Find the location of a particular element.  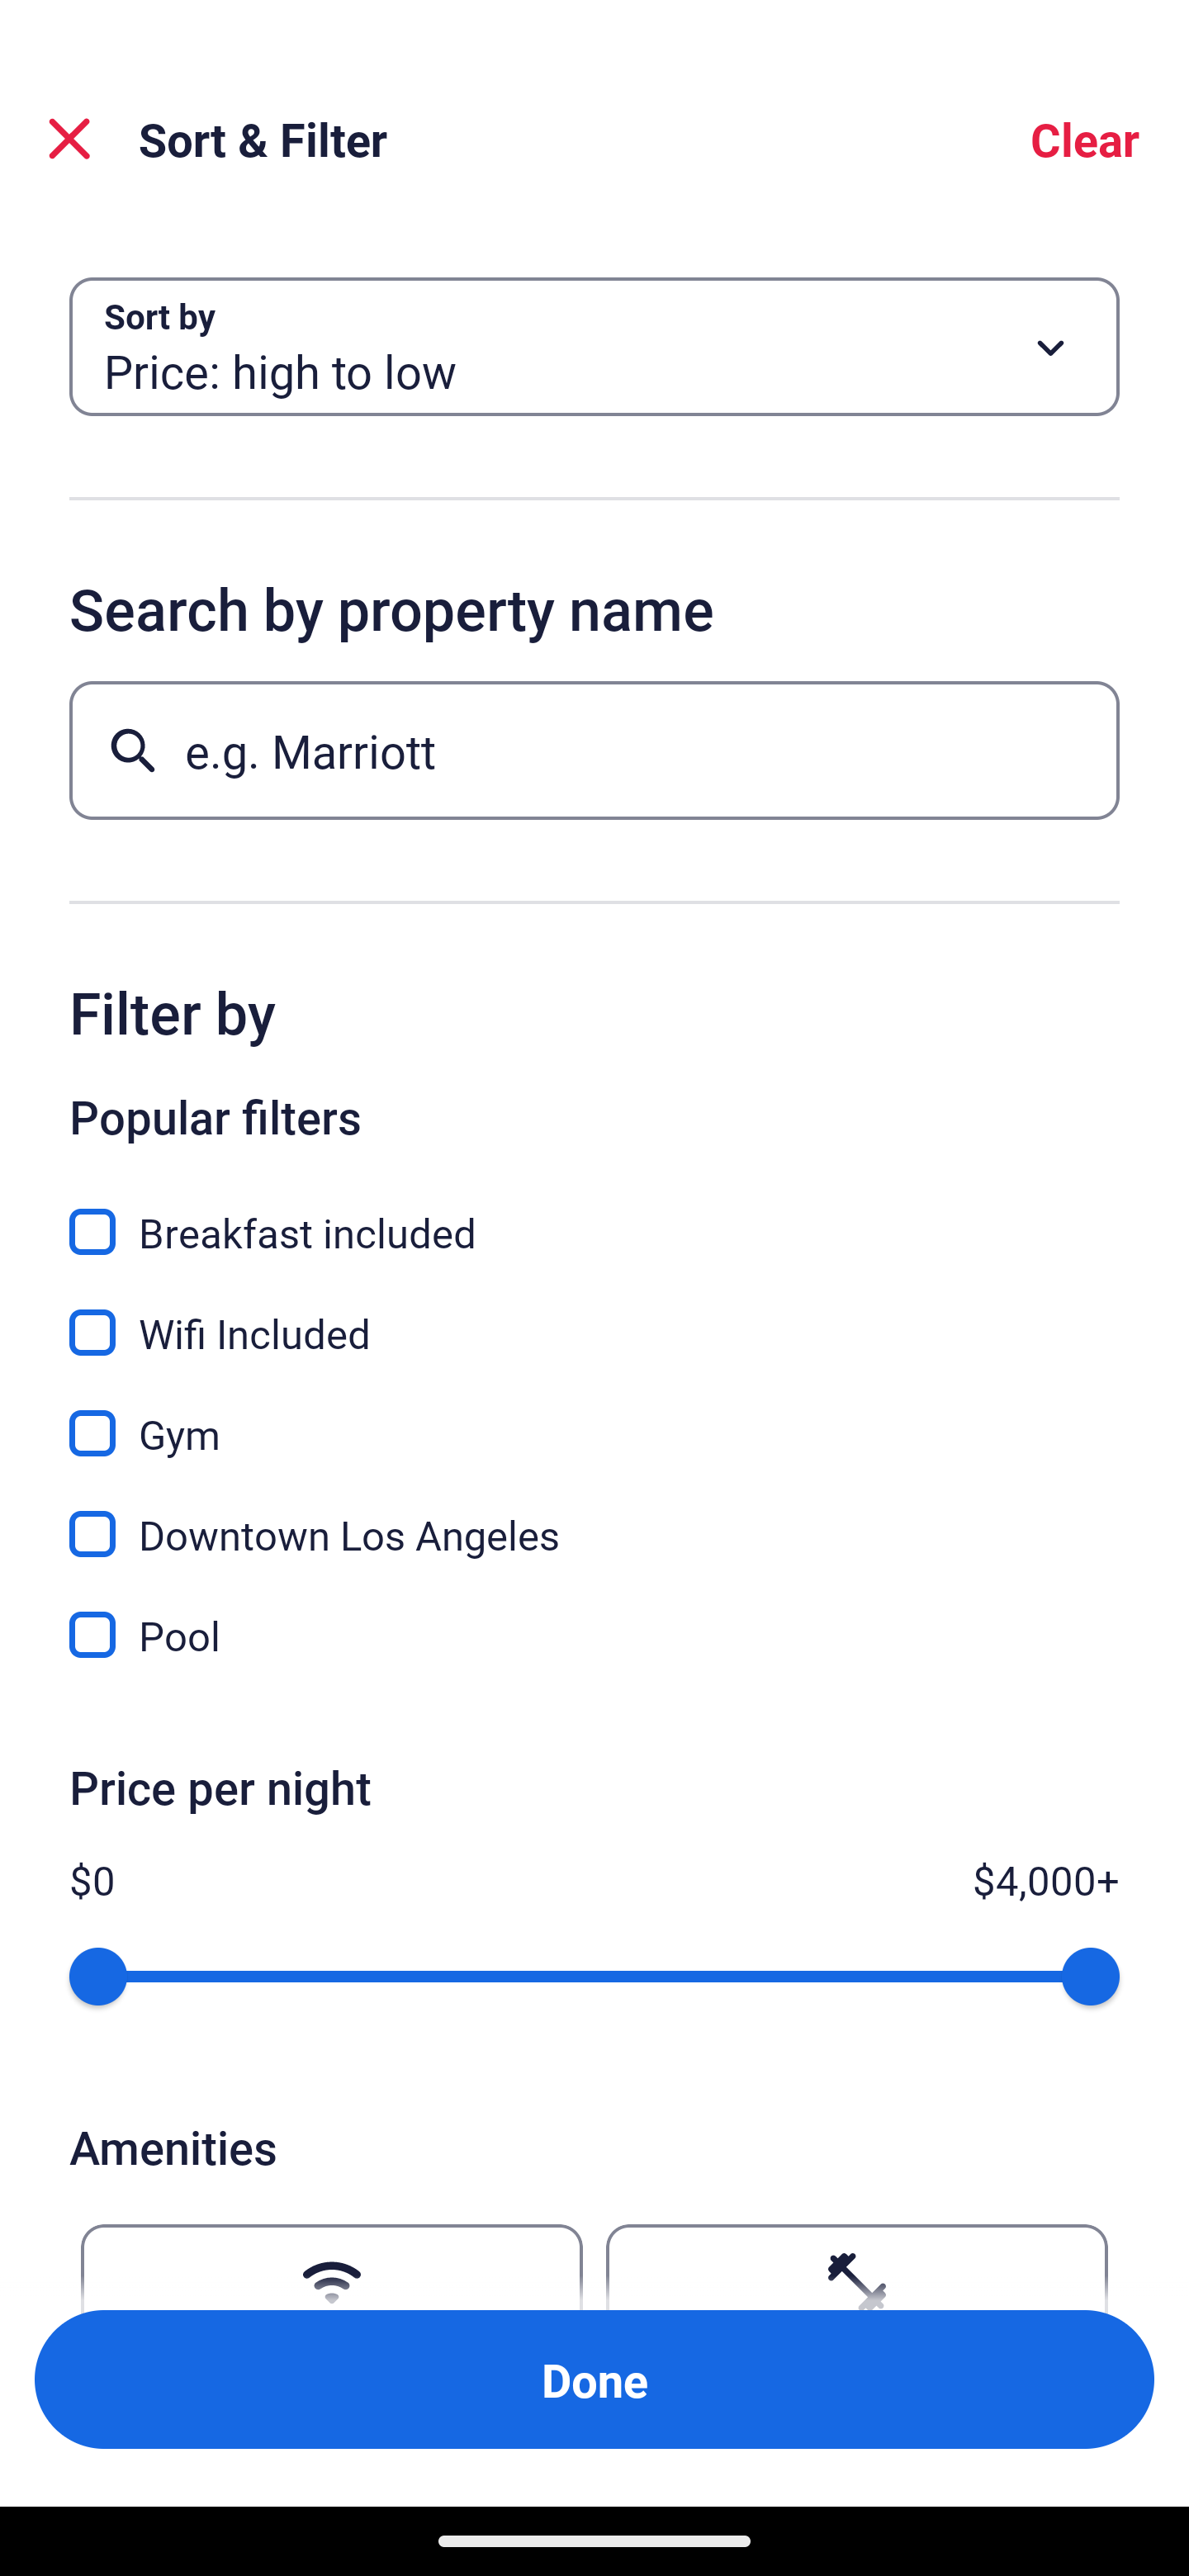

Pool, Pool is located at coordinates (594, 1635).